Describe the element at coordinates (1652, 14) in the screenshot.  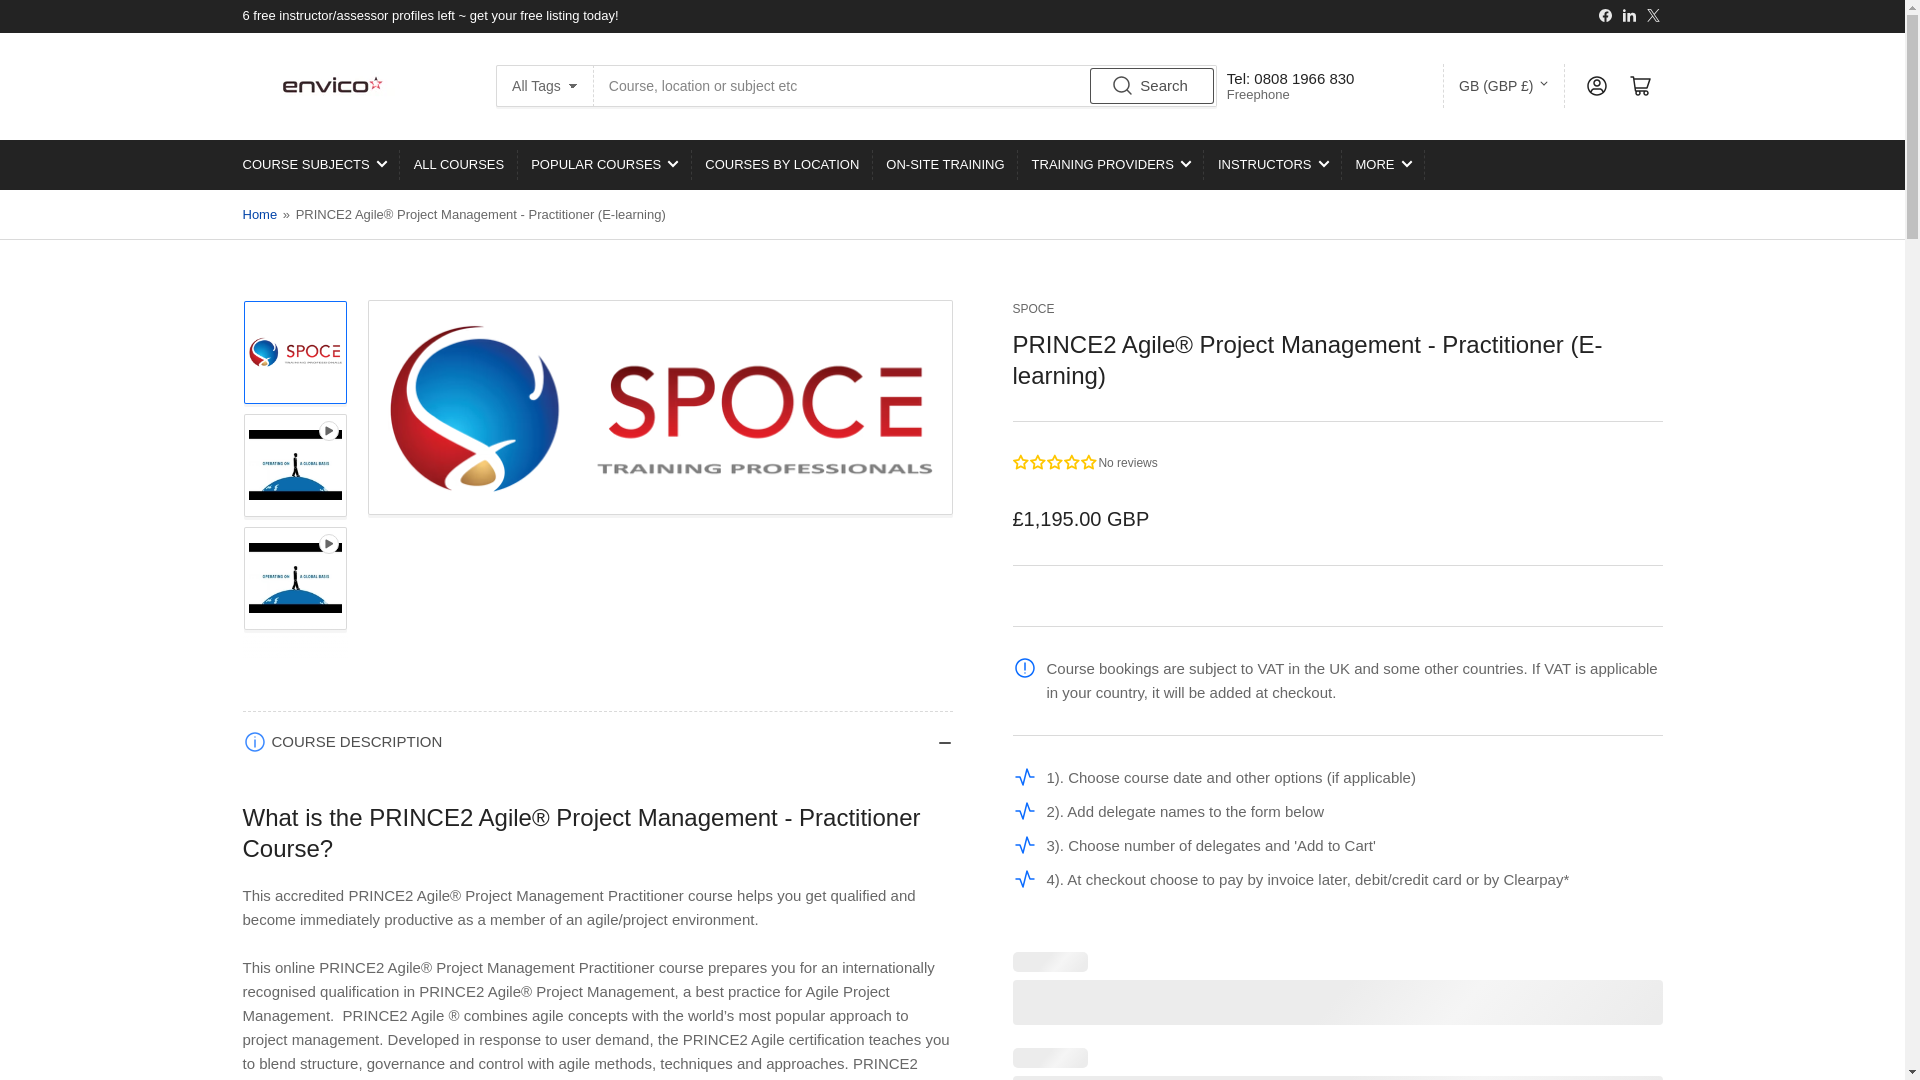
I see `X` at that location.